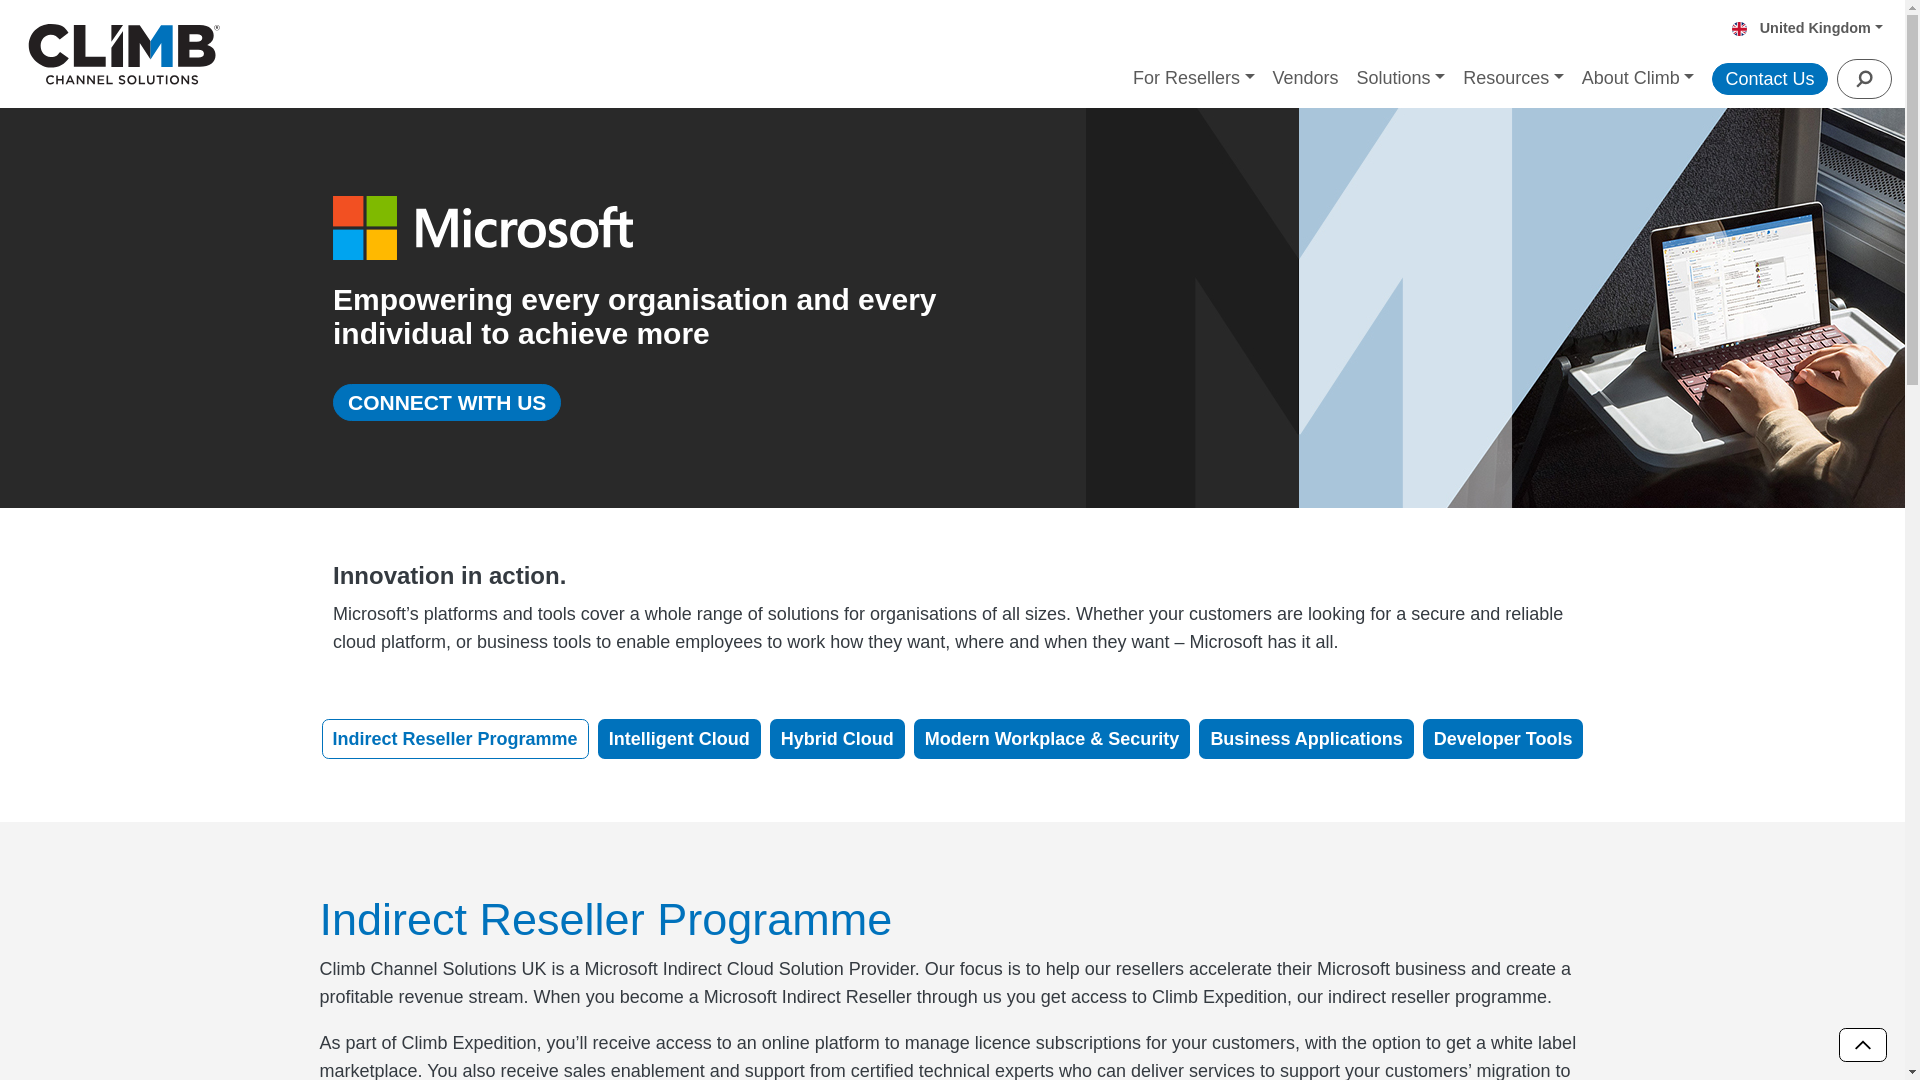 This screenshot has width=1920, height=1080. What do you see at coordinates (1863, 1044) in the screenshot?
I see `Scroll to top` at bounding box center [1863, 1044].